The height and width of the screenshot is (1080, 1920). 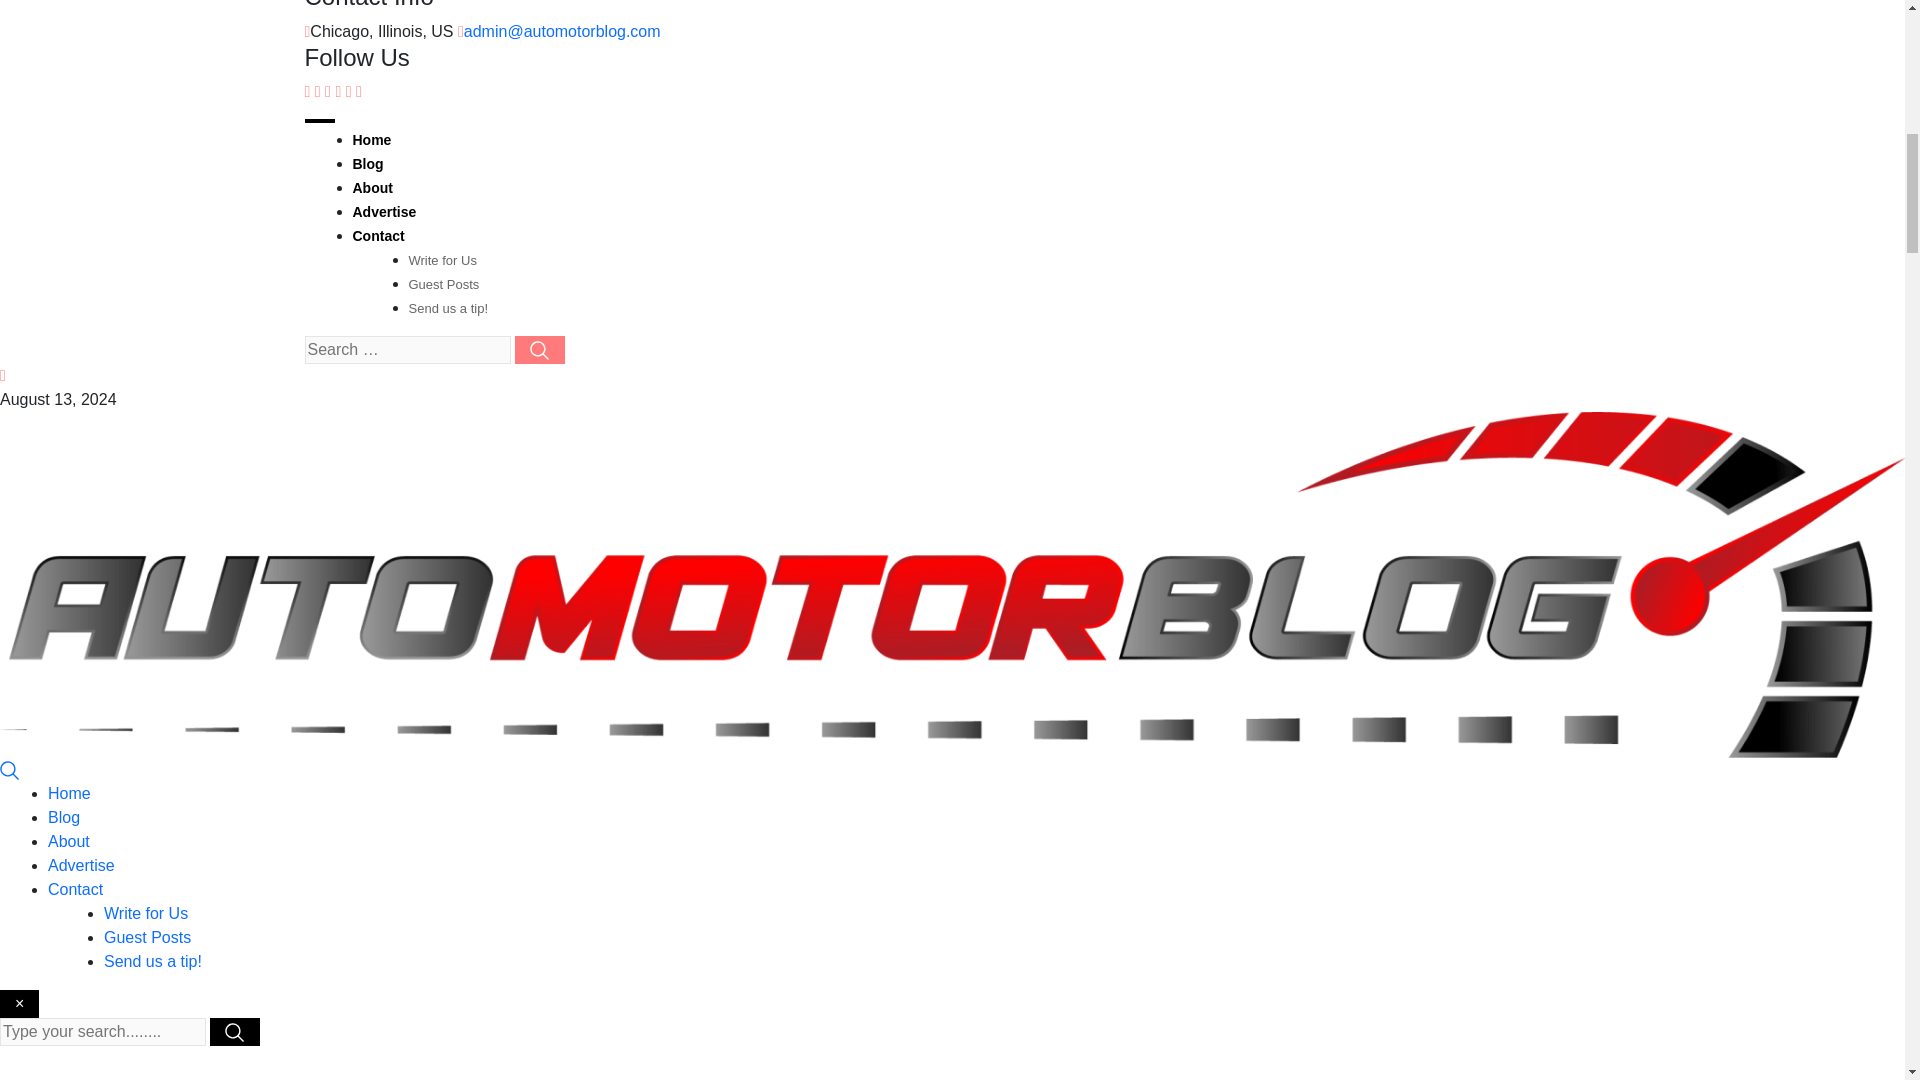 I want to click on Home, so click(x=371, y=139).